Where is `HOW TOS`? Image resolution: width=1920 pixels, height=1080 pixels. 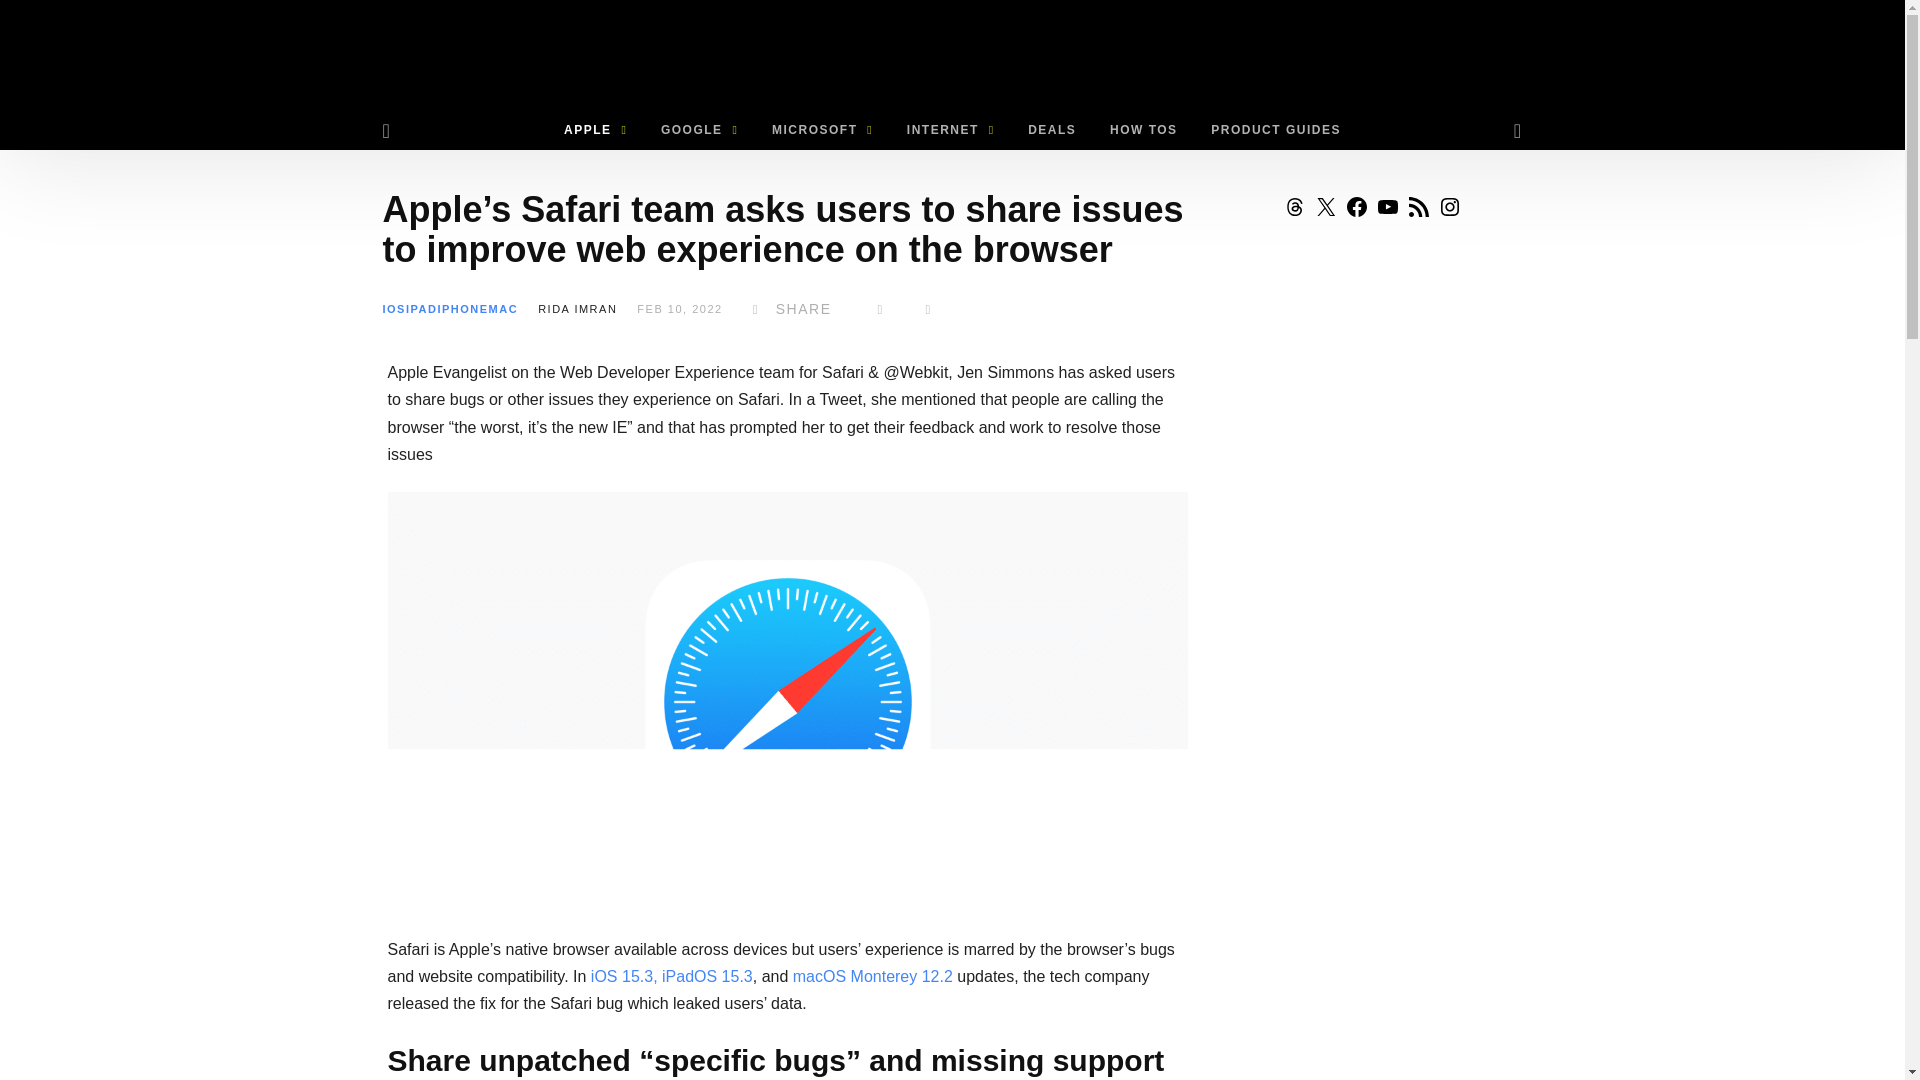 HOW TOS is located at coordinates (1143, 130).